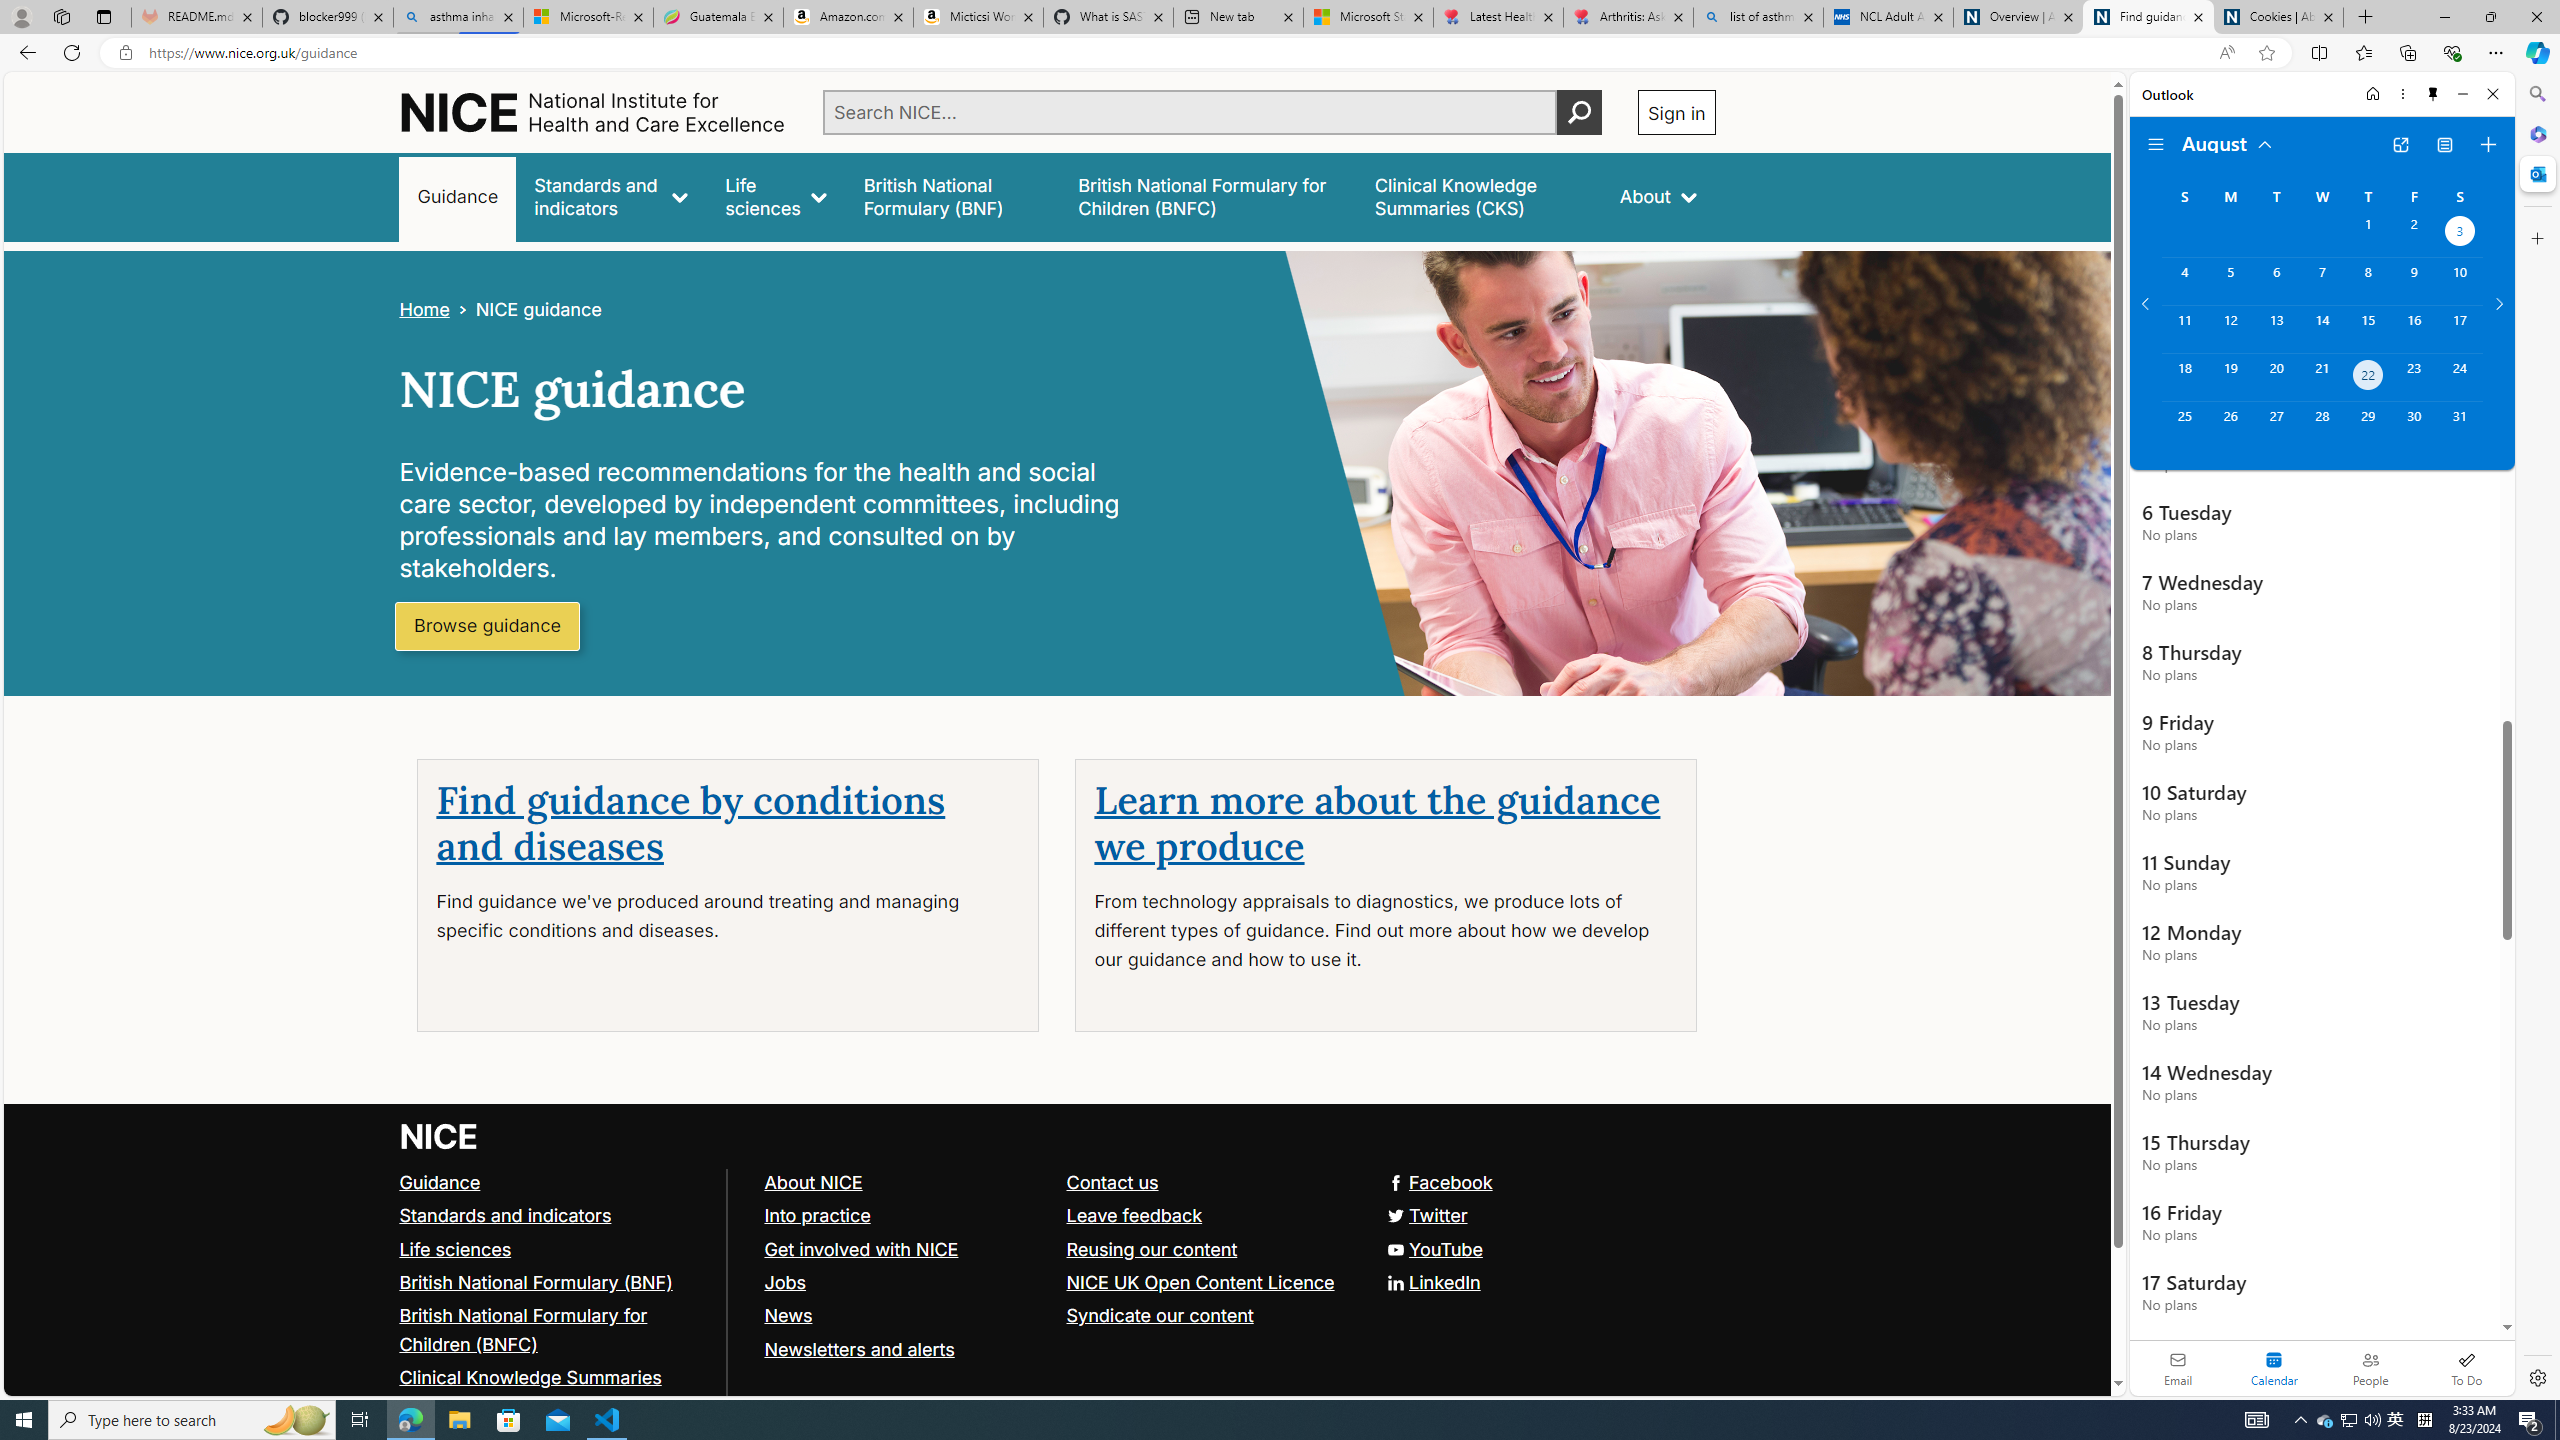 This screenshot has width=2560, height=1440. What do you see at coordinates (1658, 196) in the screenshot?
I see `About` at bounding box center [1658, 196].